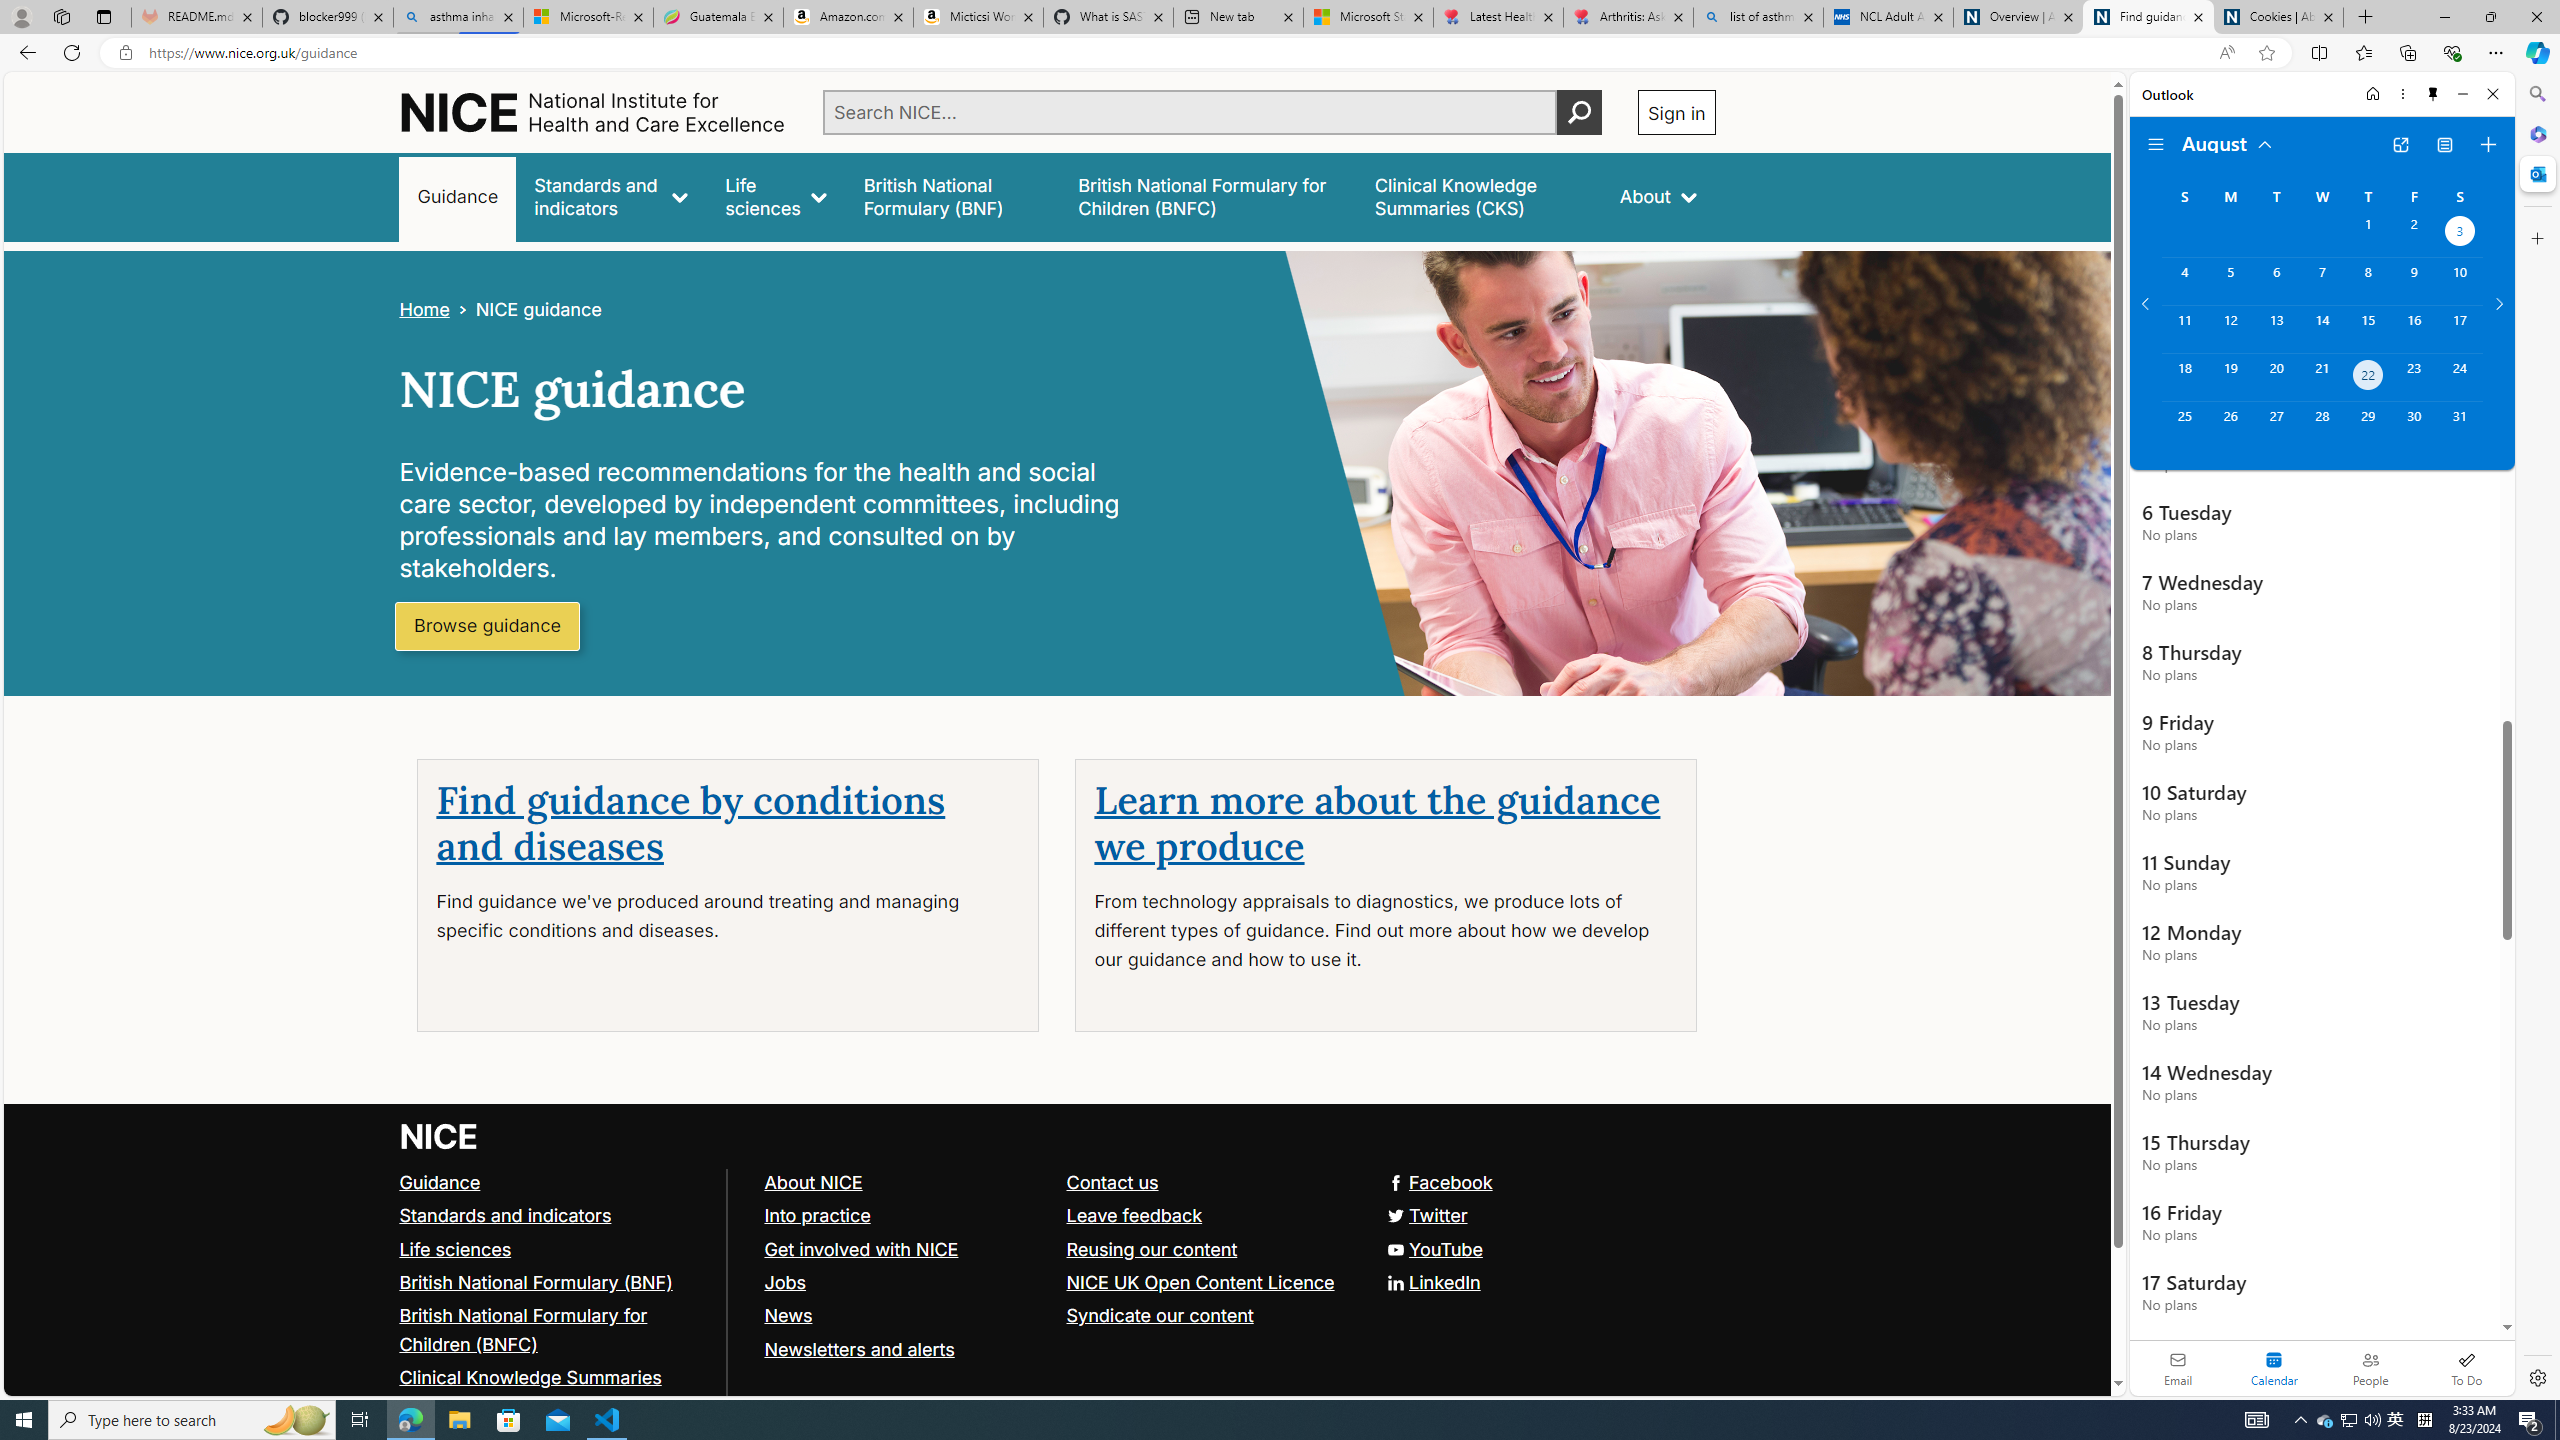 This screenshot has width=2560, height=1440. What do you see at coordinates (1658, 196) in the screenshot?
I see `About` at bounding box center [1658, 196].